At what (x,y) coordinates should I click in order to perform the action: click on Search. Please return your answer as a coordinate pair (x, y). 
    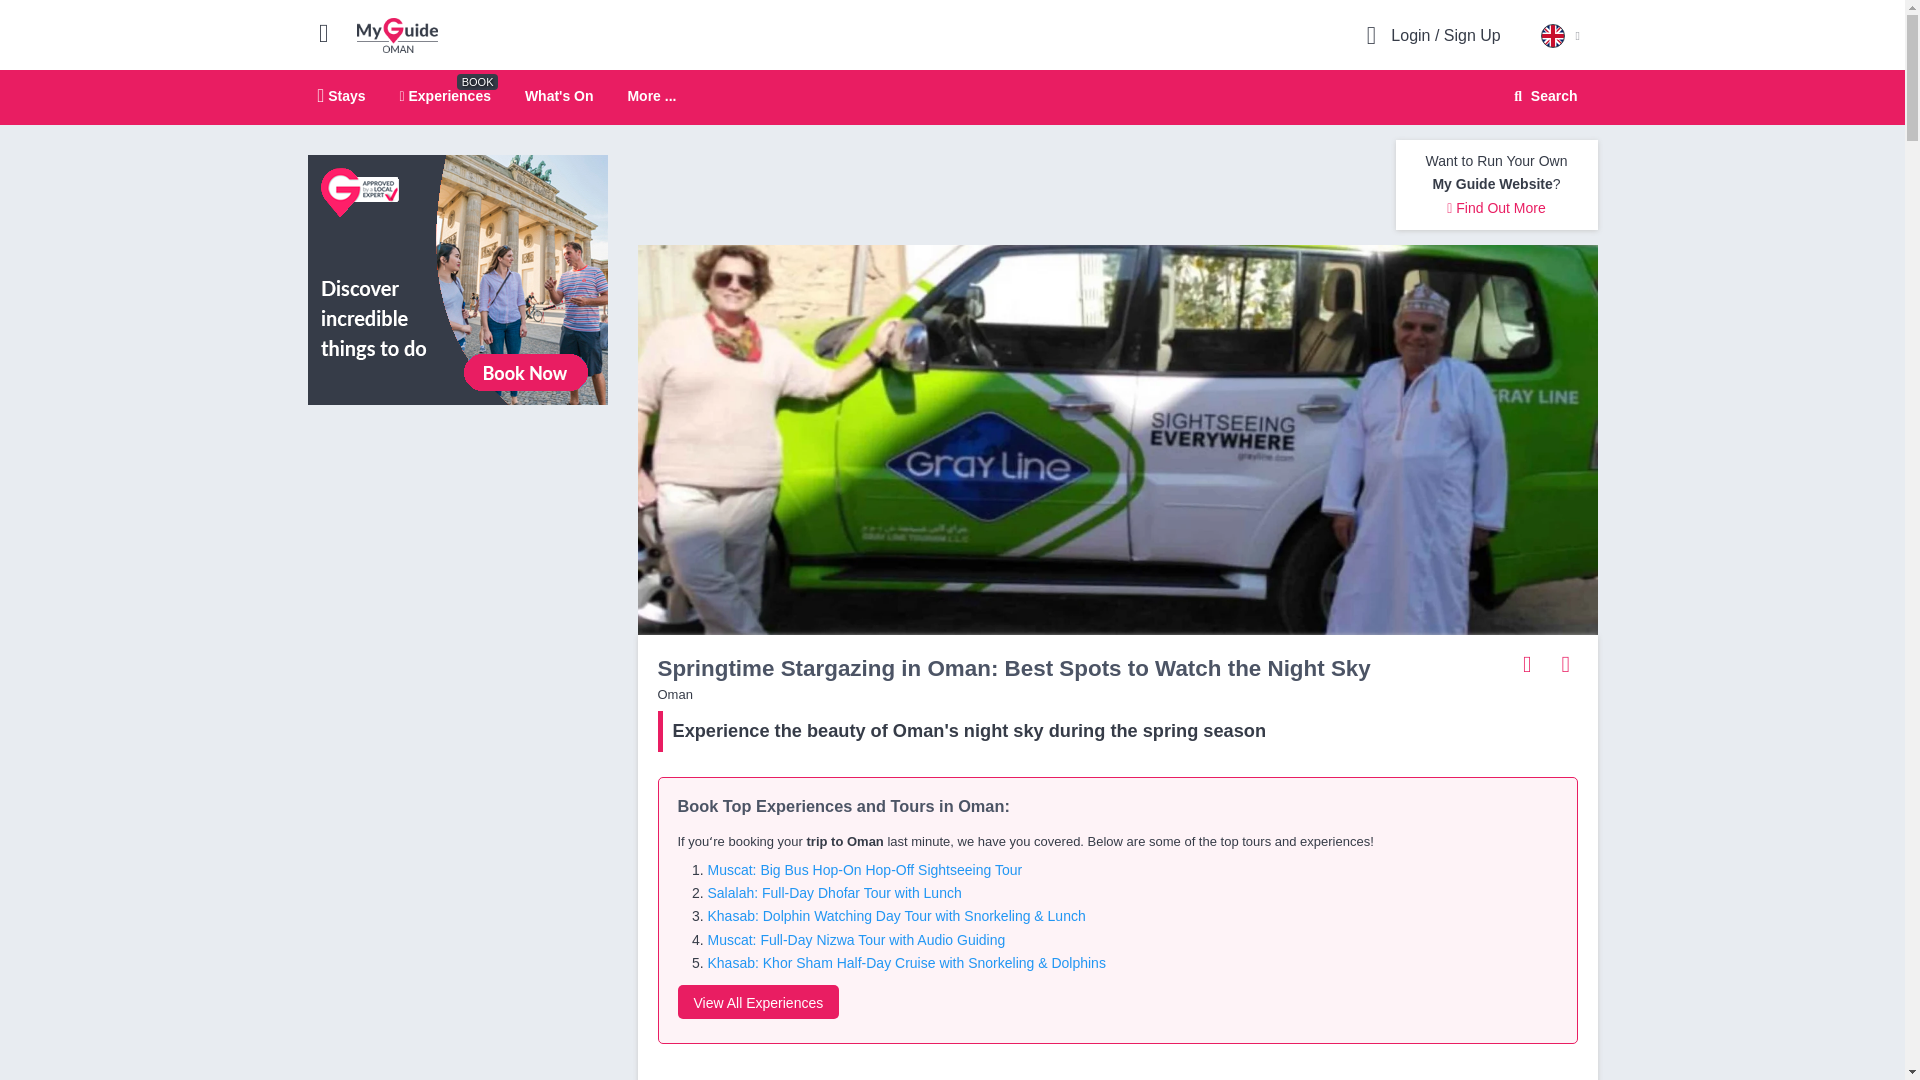
    Looking at the image, I should click on (1542, 96).